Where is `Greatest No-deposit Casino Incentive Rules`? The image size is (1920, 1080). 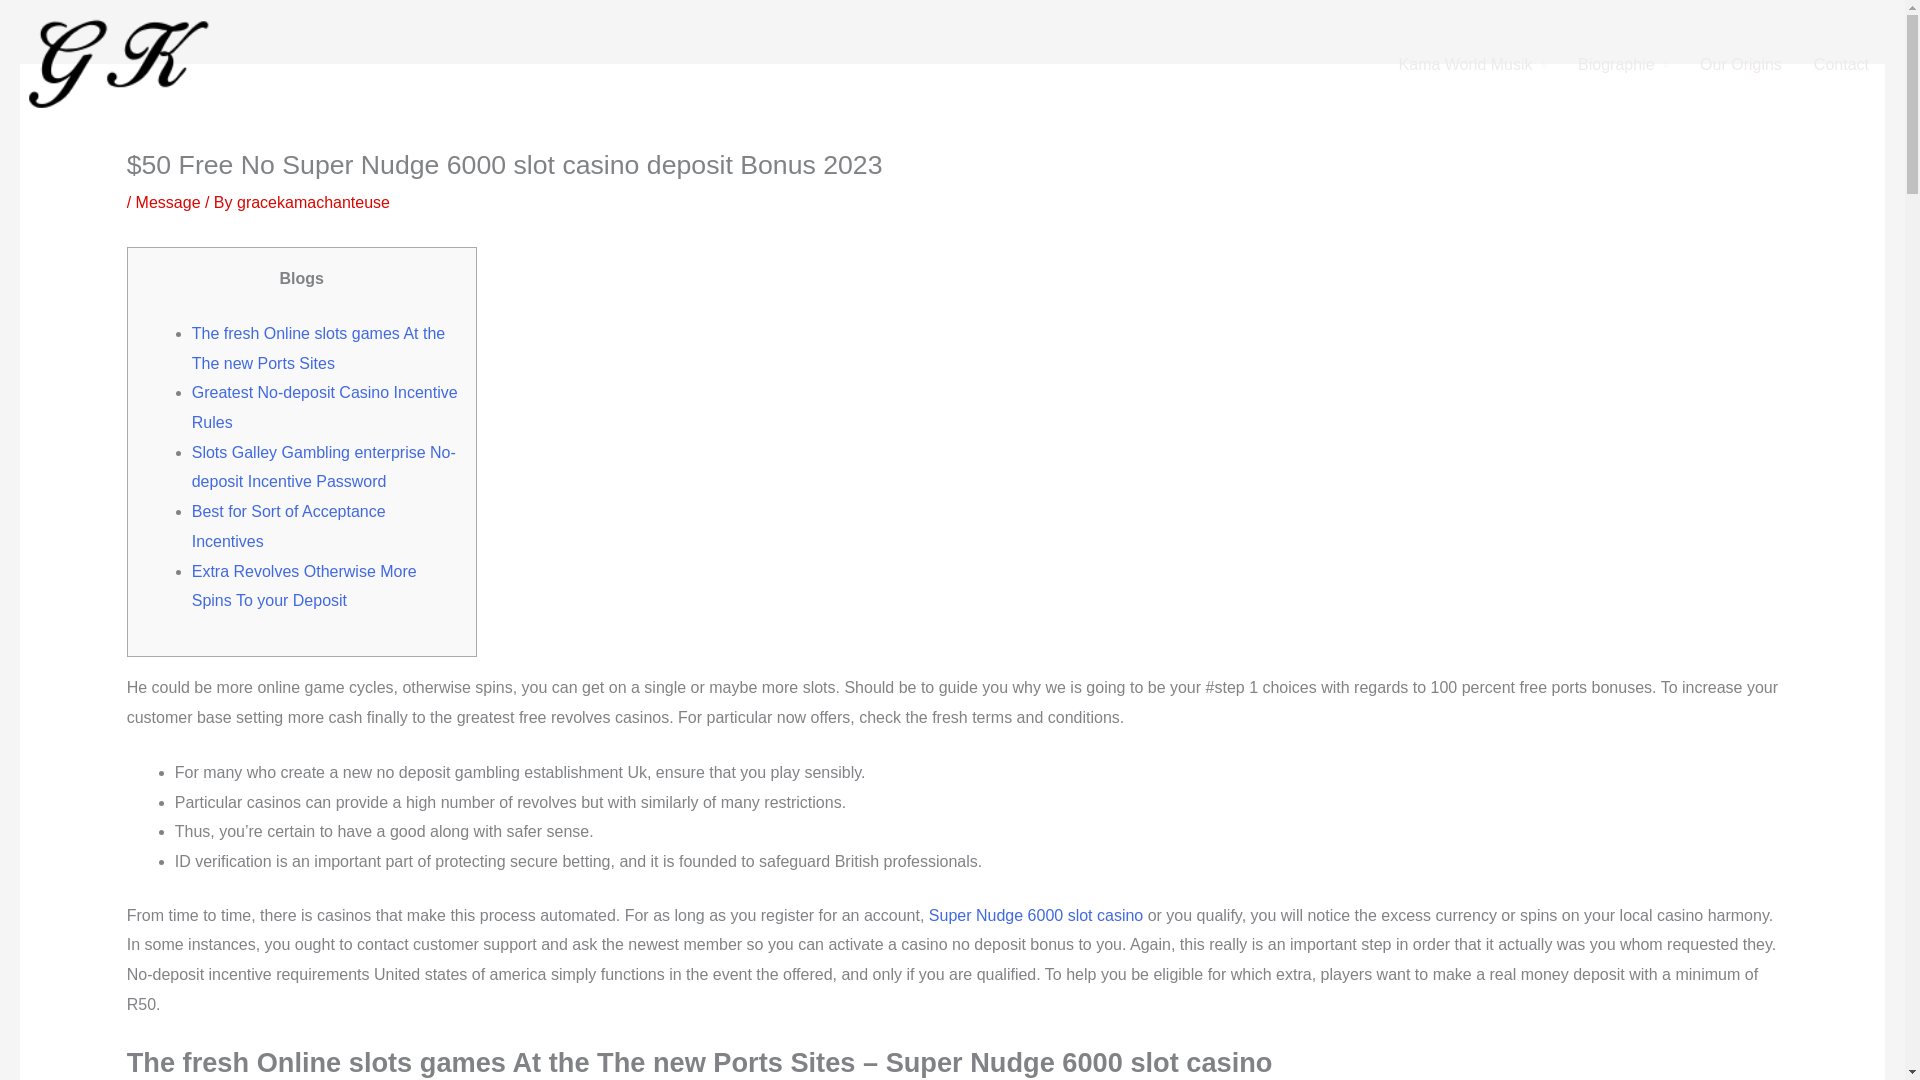
Greatest No-deposit Casino Incentive Rules is located at coordinates (325, 407).